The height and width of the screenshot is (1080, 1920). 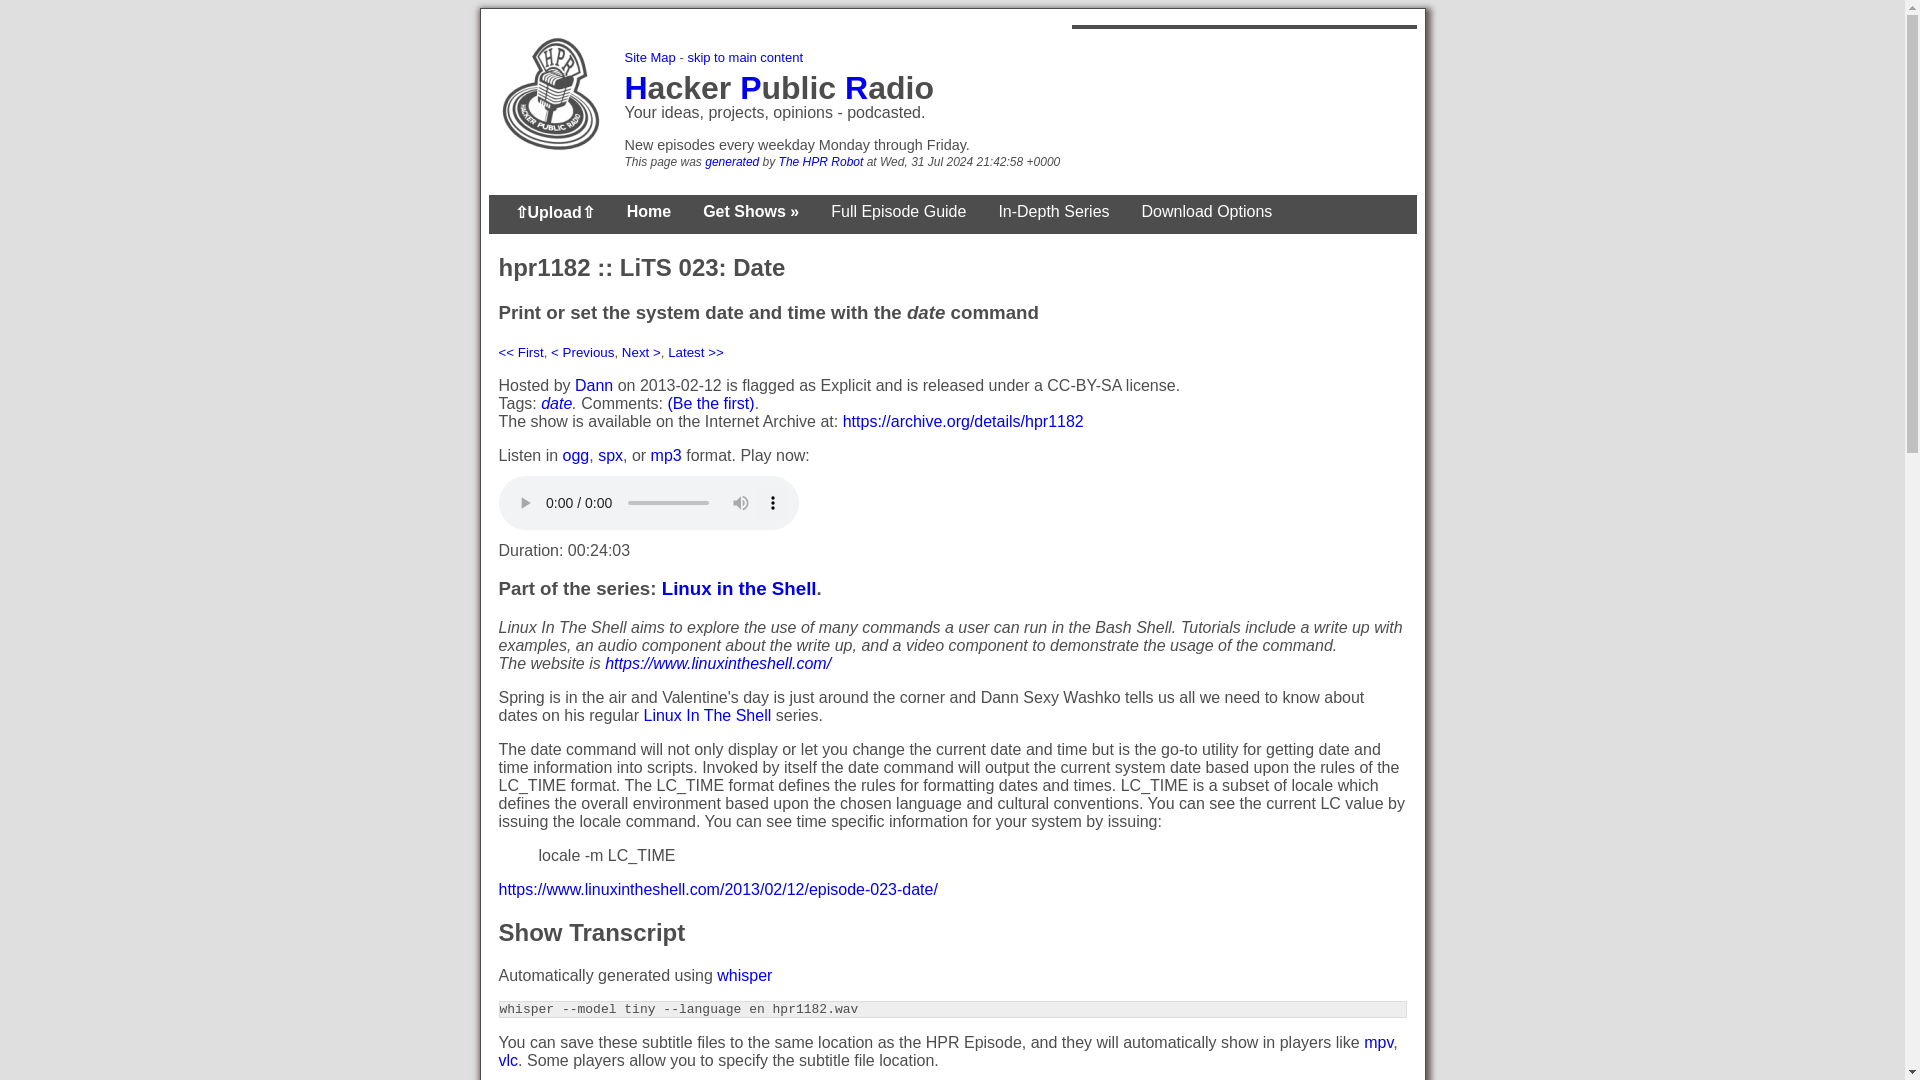 I want to click on date, so click(x=556, y=403).